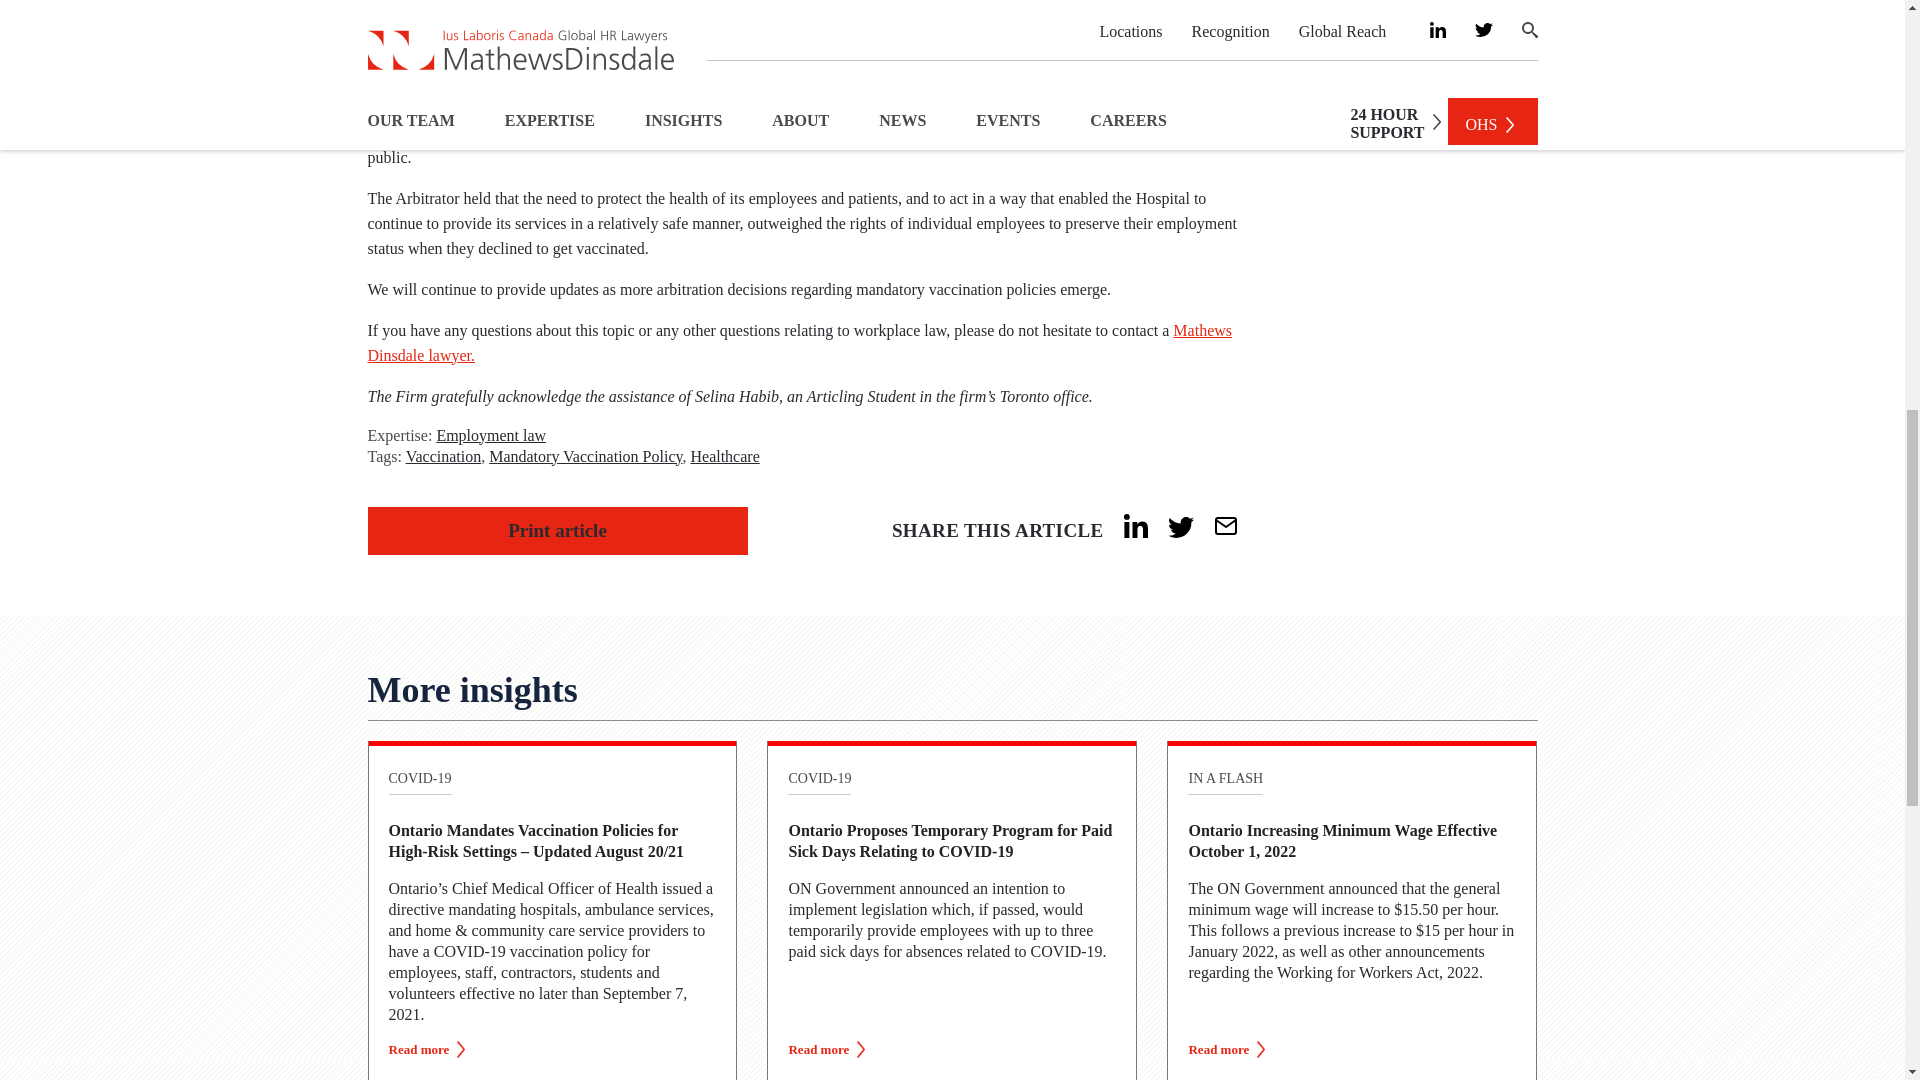 The width and height of the screenshot is (1920, 1080). What do you see at coordinates (558, 530) in the screenshot?
I see `Print article` at bounding box center [558, 530].